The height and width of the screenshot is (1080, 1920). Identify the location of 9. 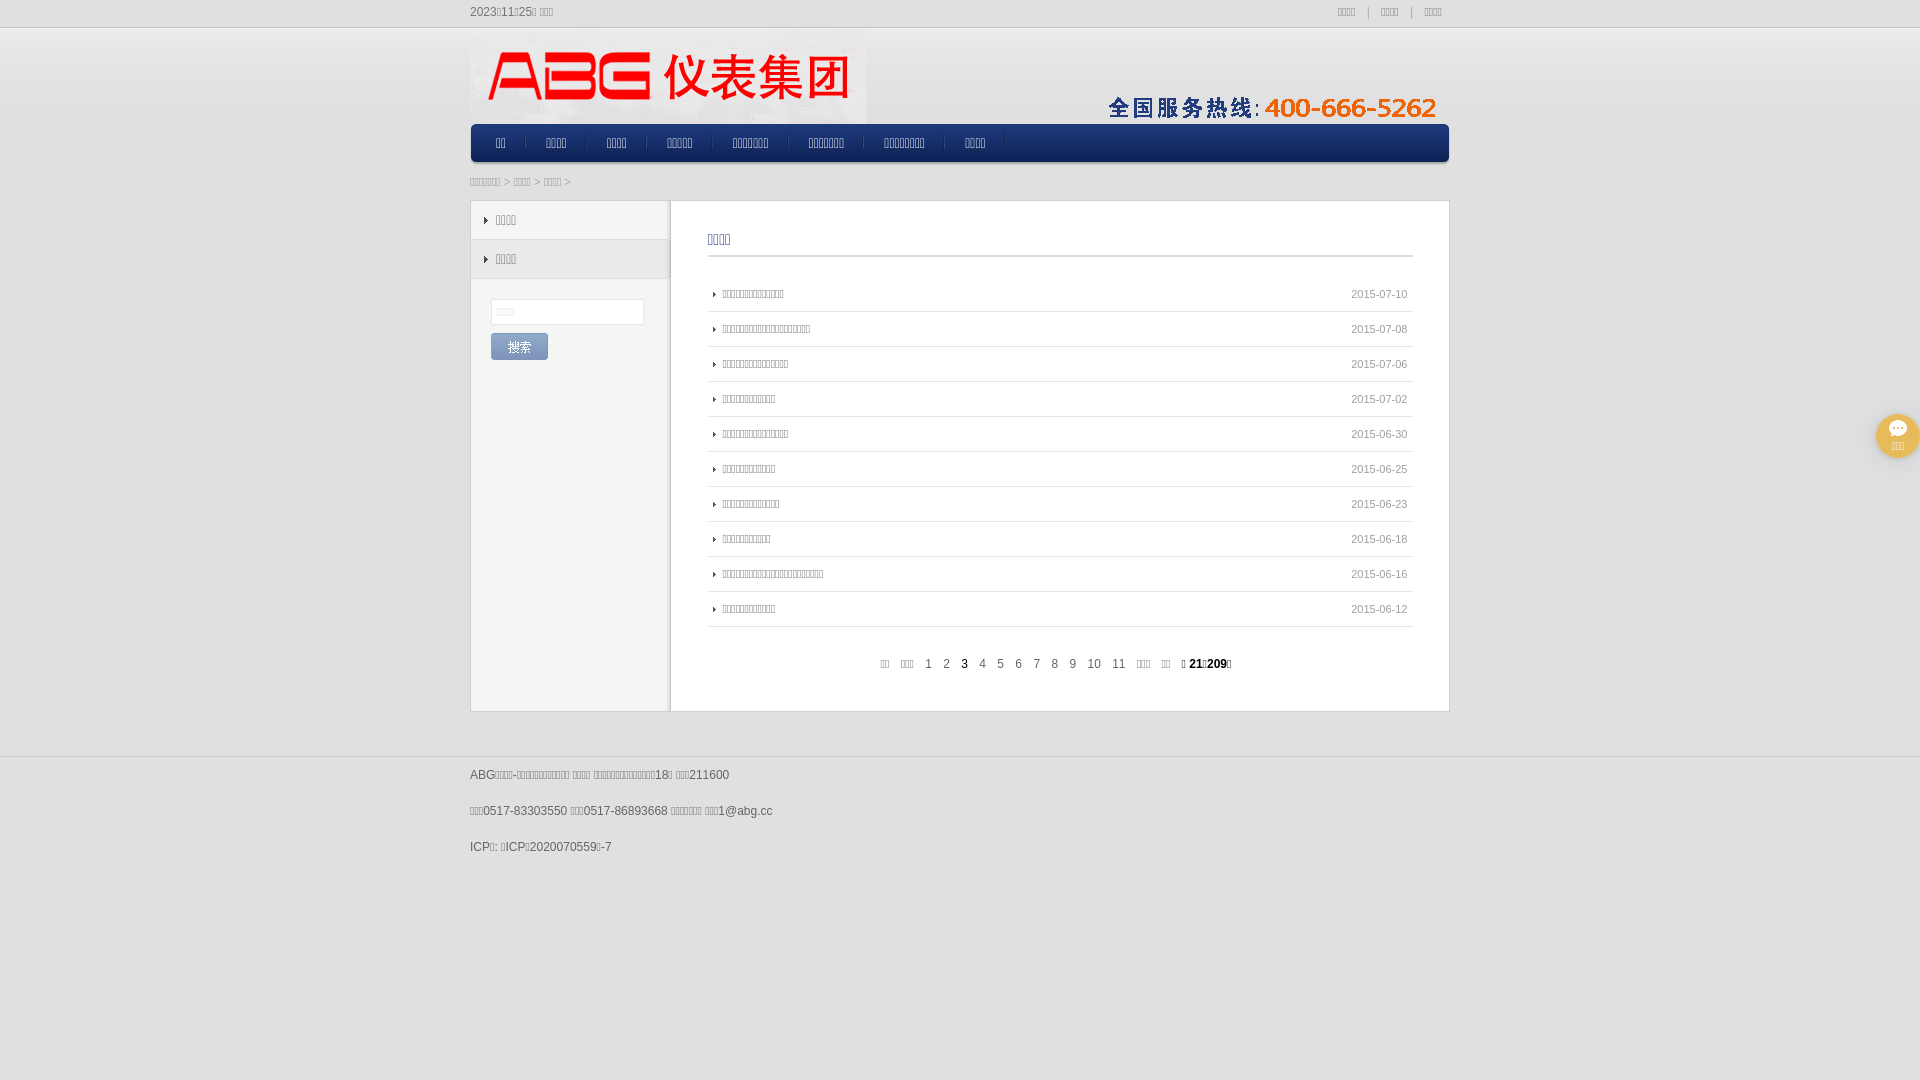
(1072, 664).